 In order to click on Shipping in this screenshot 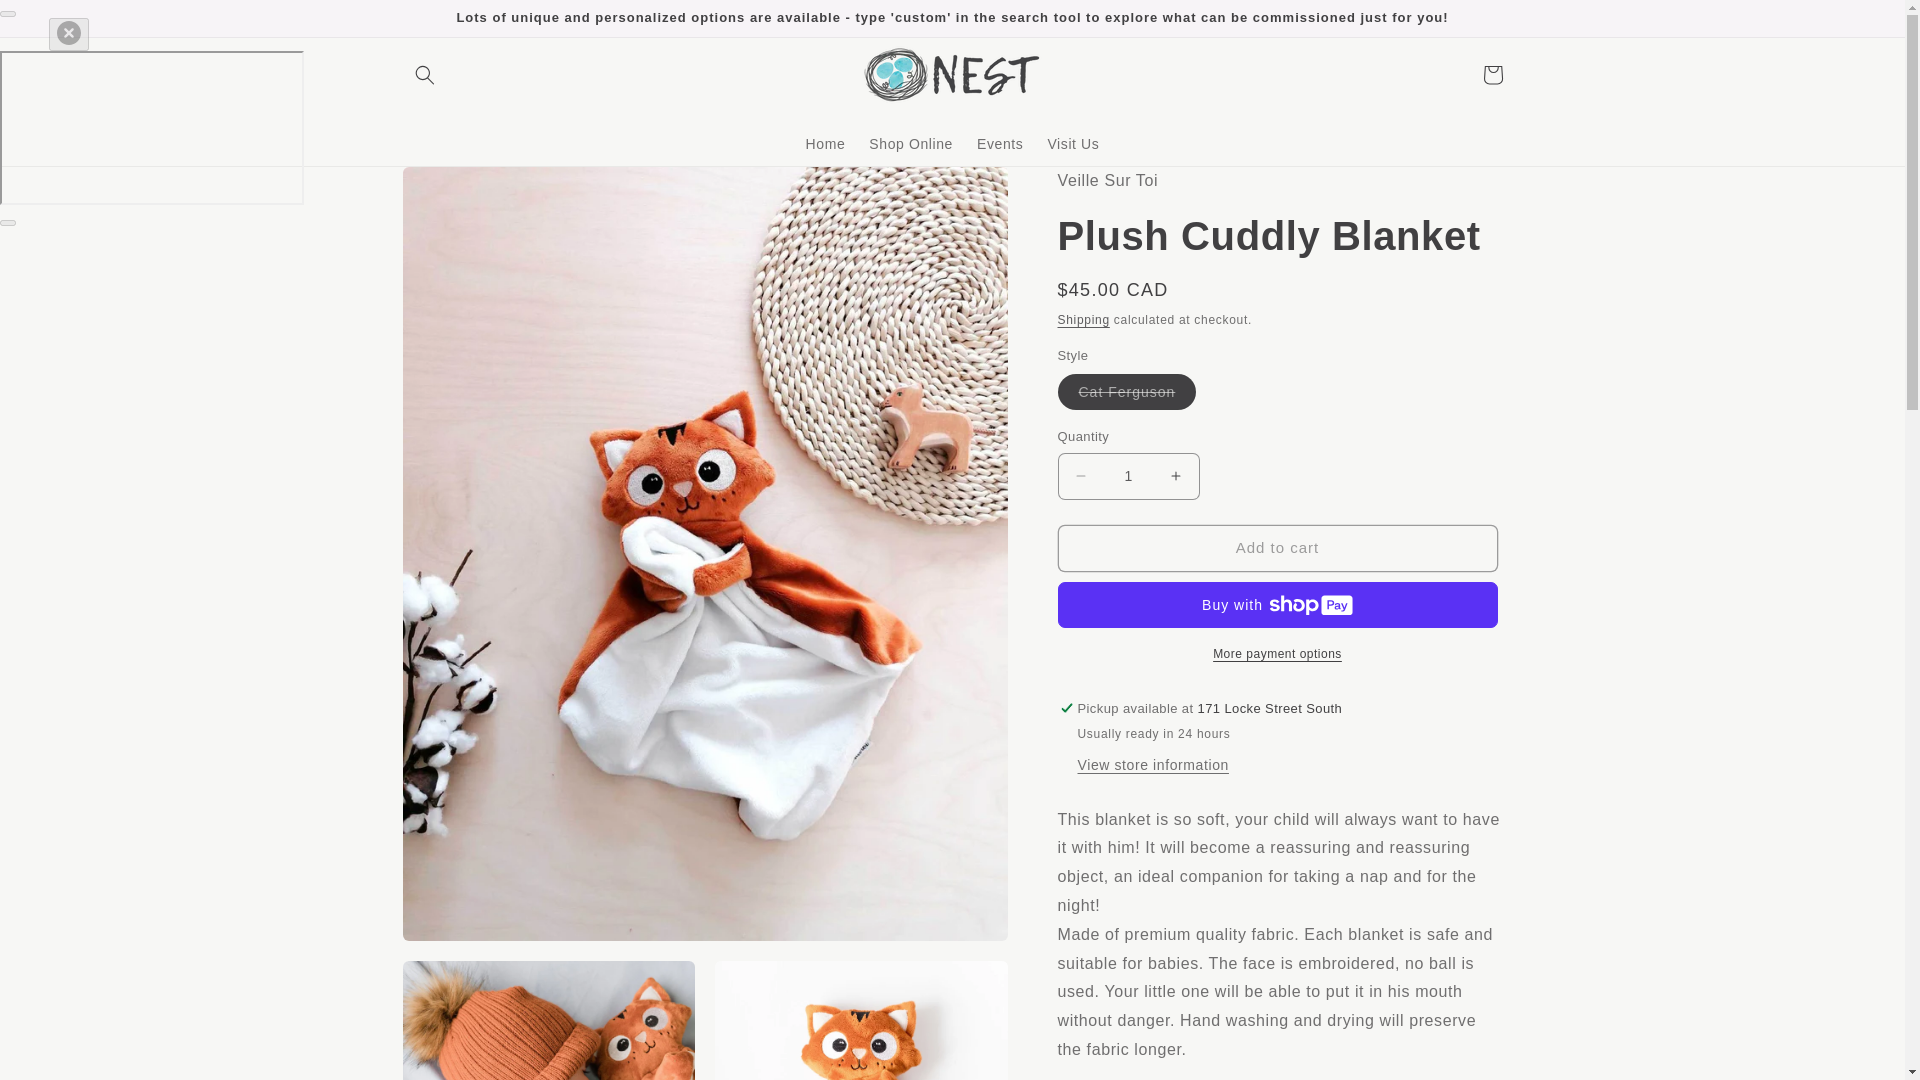, I will do `click(1083, 320)`.